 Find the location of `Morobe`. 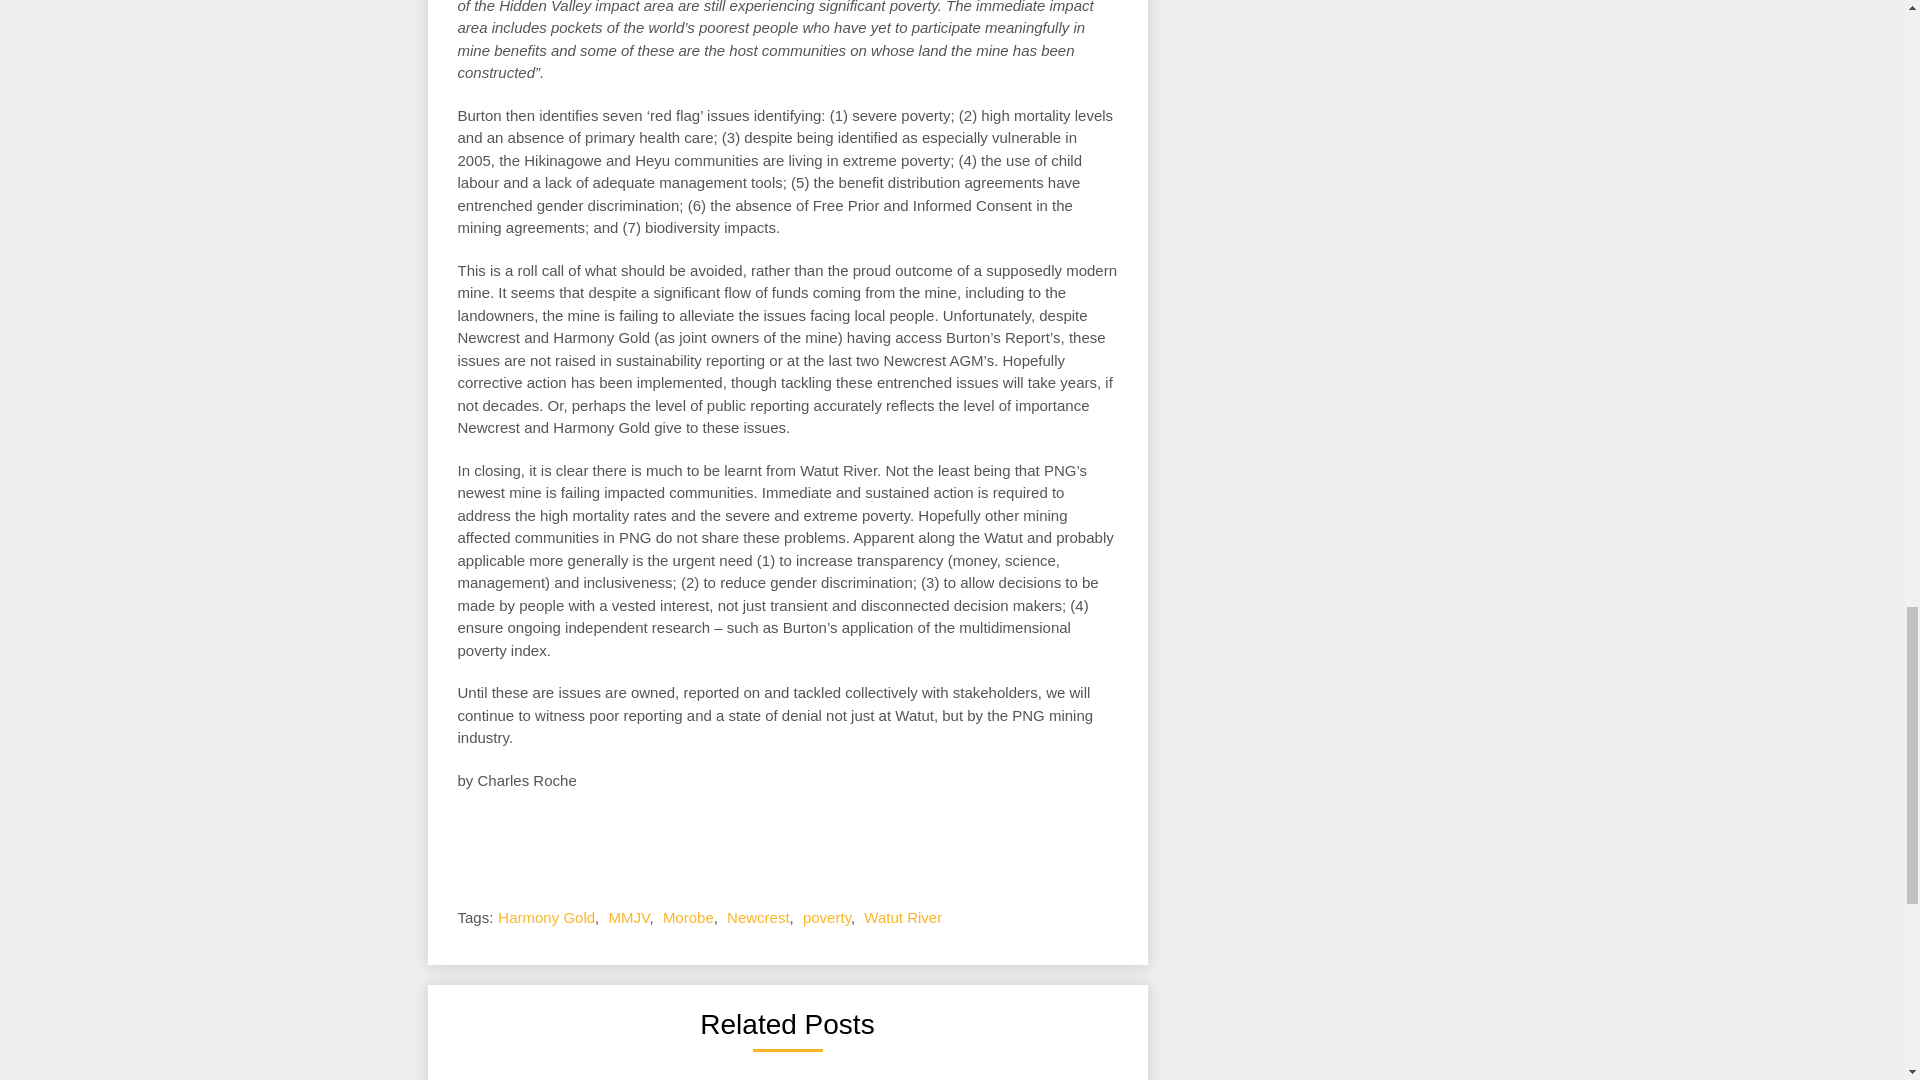

Morobe is located at coordinates (688, 917).